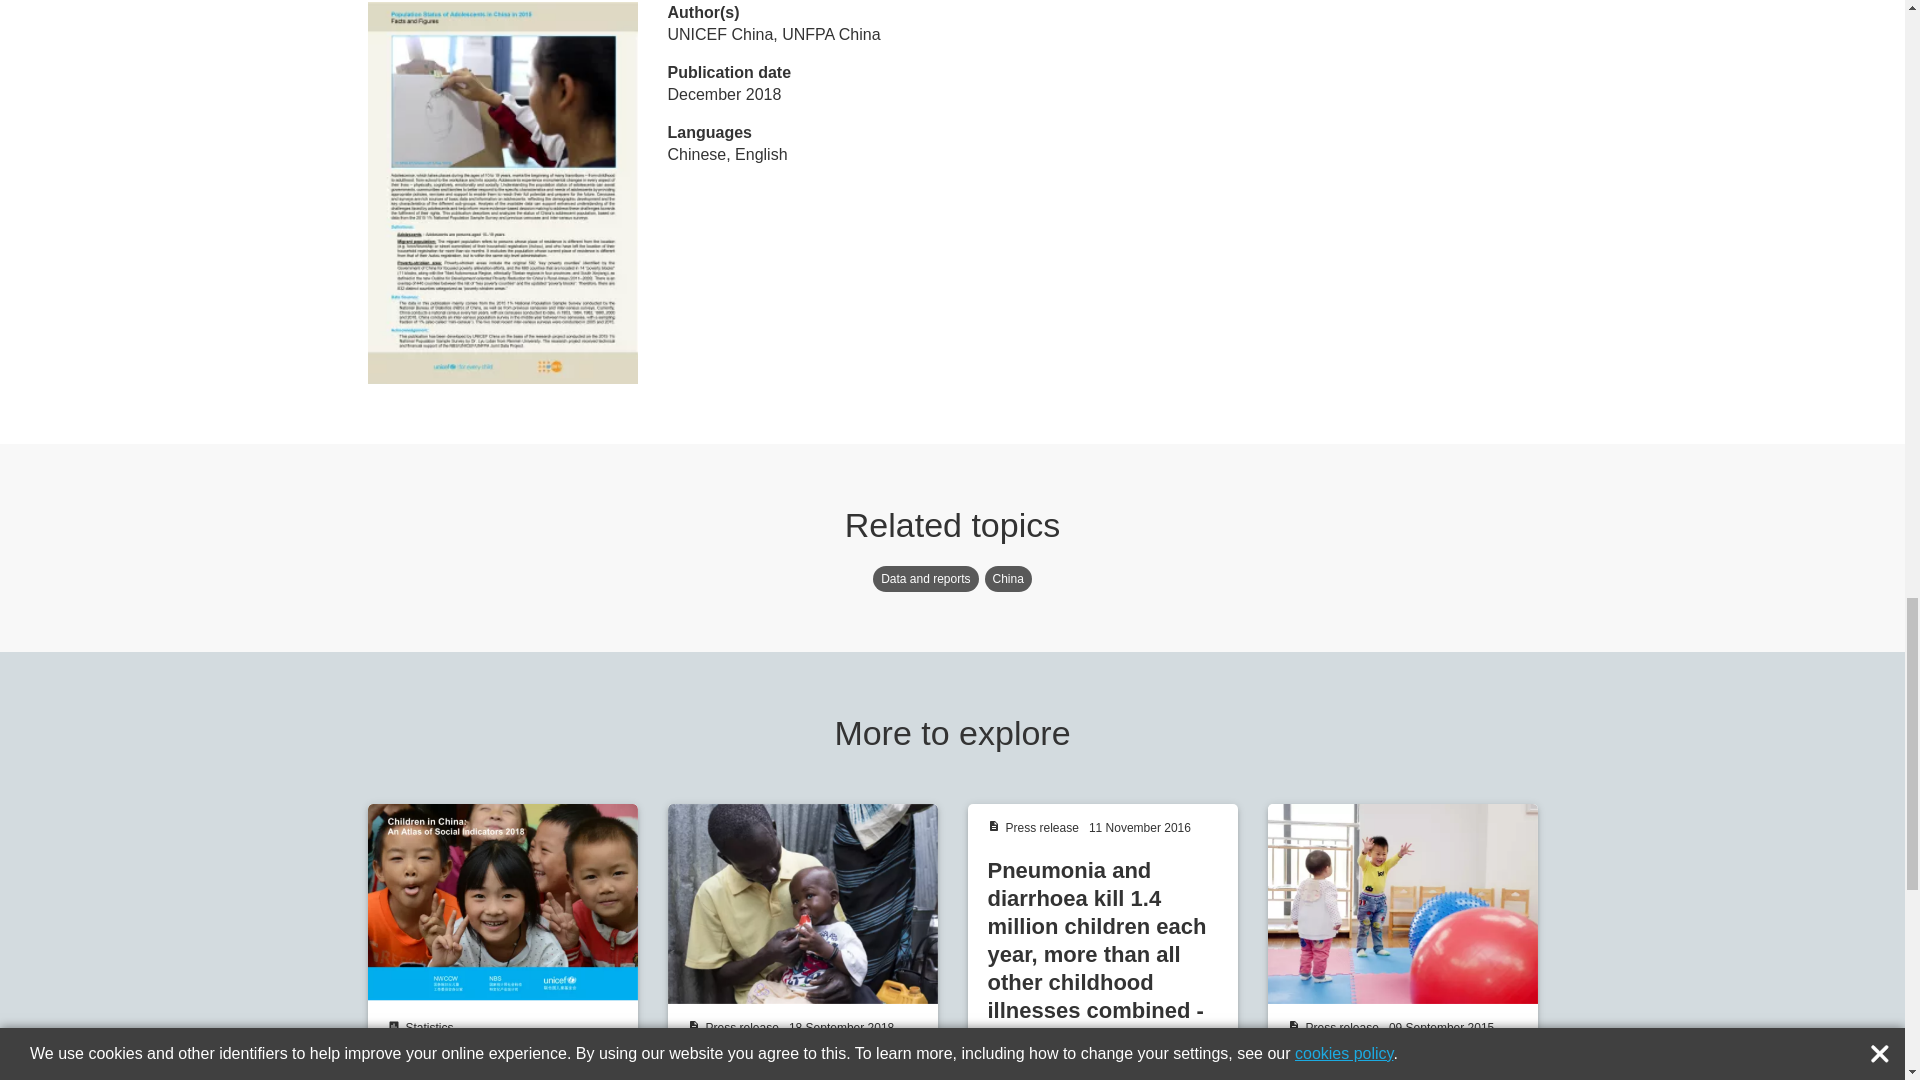 The image size is (1920, 1080). Describe the element at coordinates (1008, 578) in the screenshot. I see `China` at that location.